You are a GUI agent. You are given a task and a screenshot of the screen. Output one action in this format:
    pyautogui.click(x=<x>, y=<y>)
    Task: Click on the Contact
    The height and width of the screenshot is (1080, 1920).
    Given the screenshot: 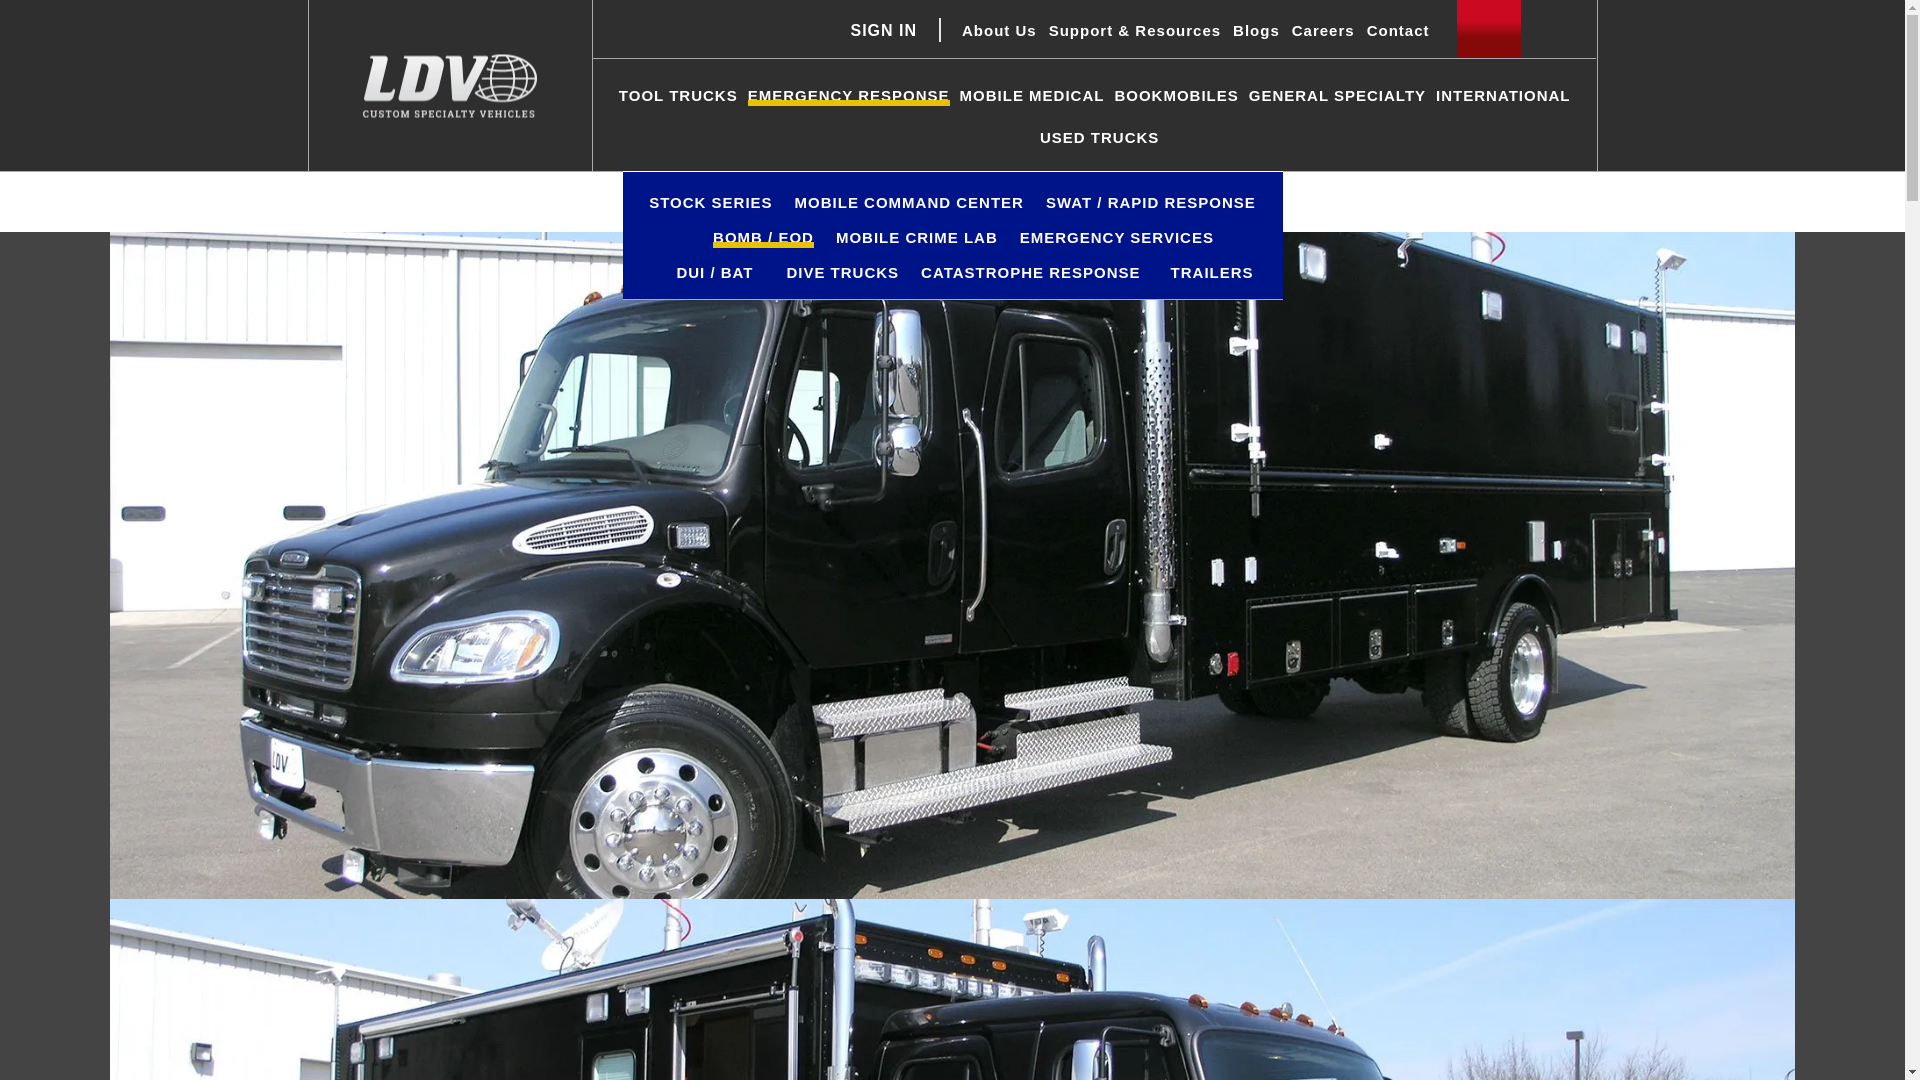 What is the action you would take?
    pyautogui.click(x=1398, y=31)
    